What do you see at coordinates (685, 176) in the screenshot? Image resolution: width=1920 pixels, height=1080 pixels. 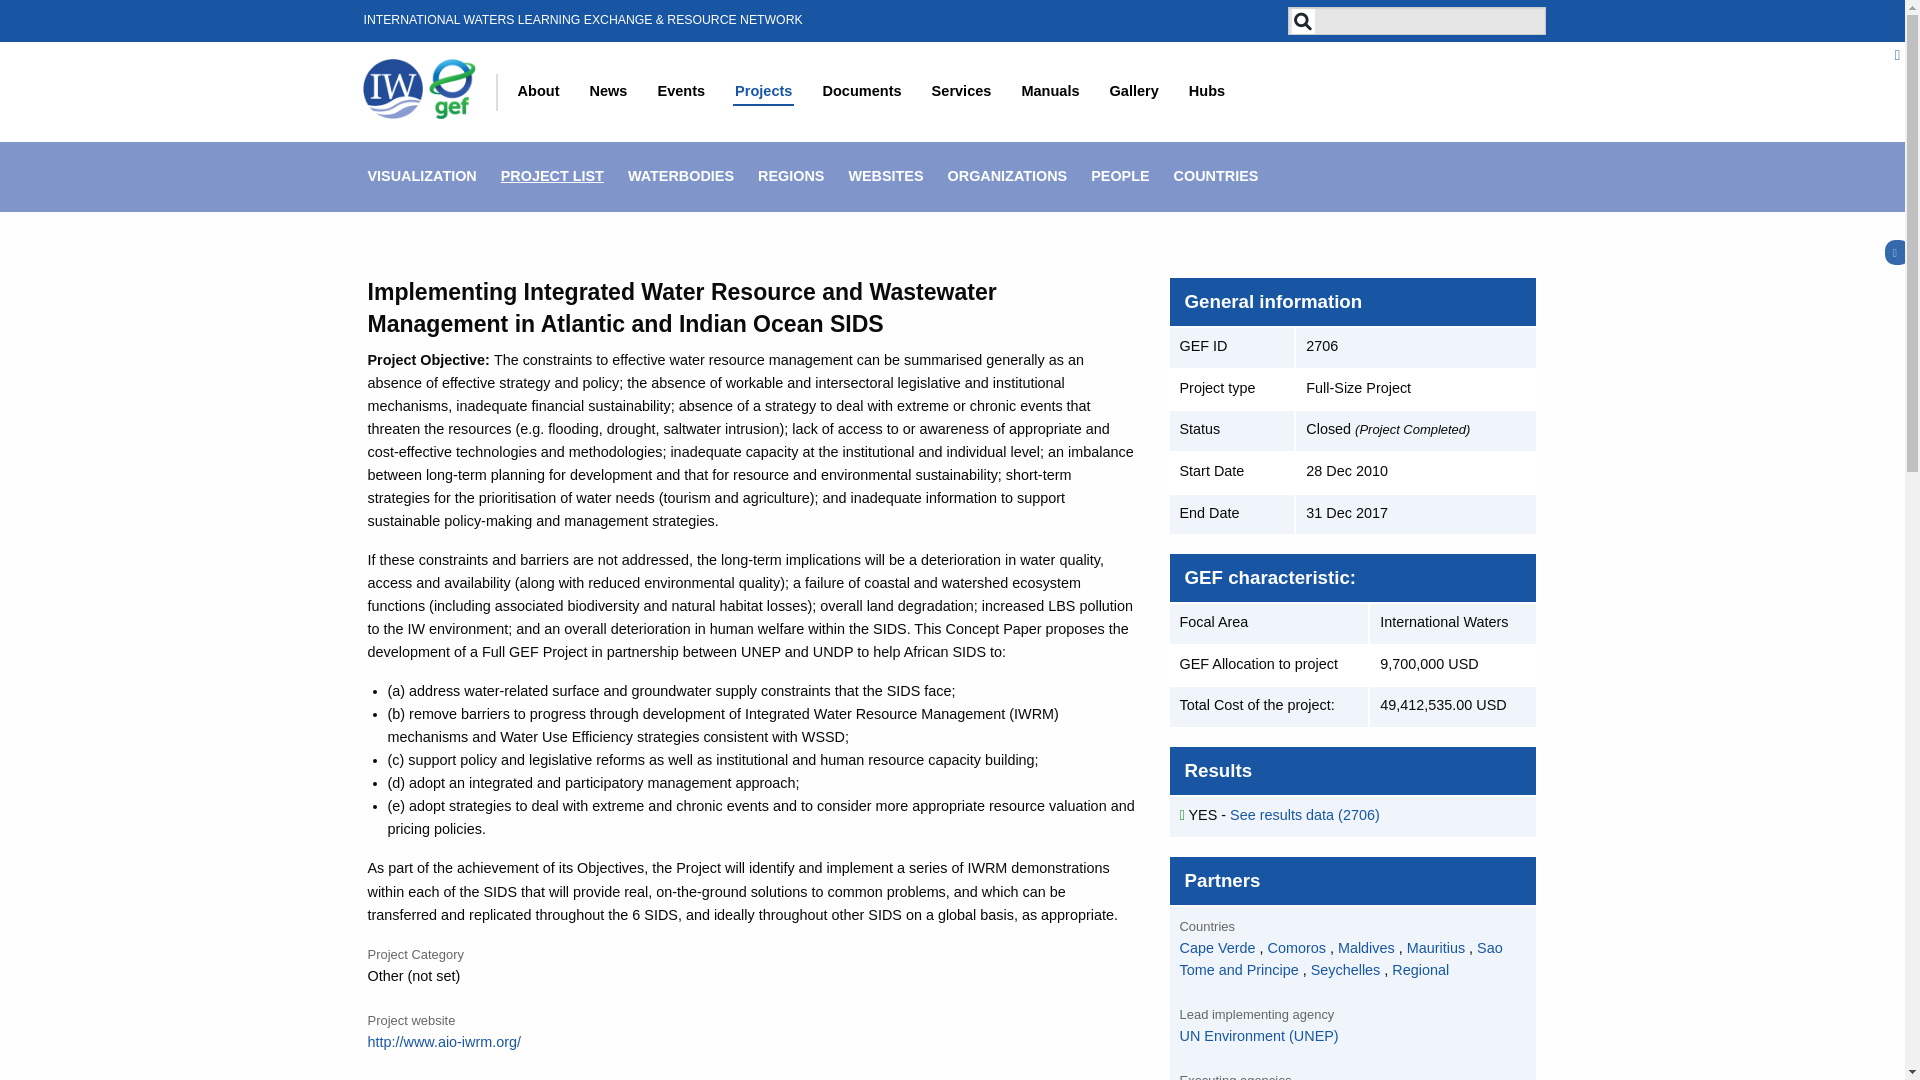 I see `WATERBODIES` at bounding box center [685, 176].